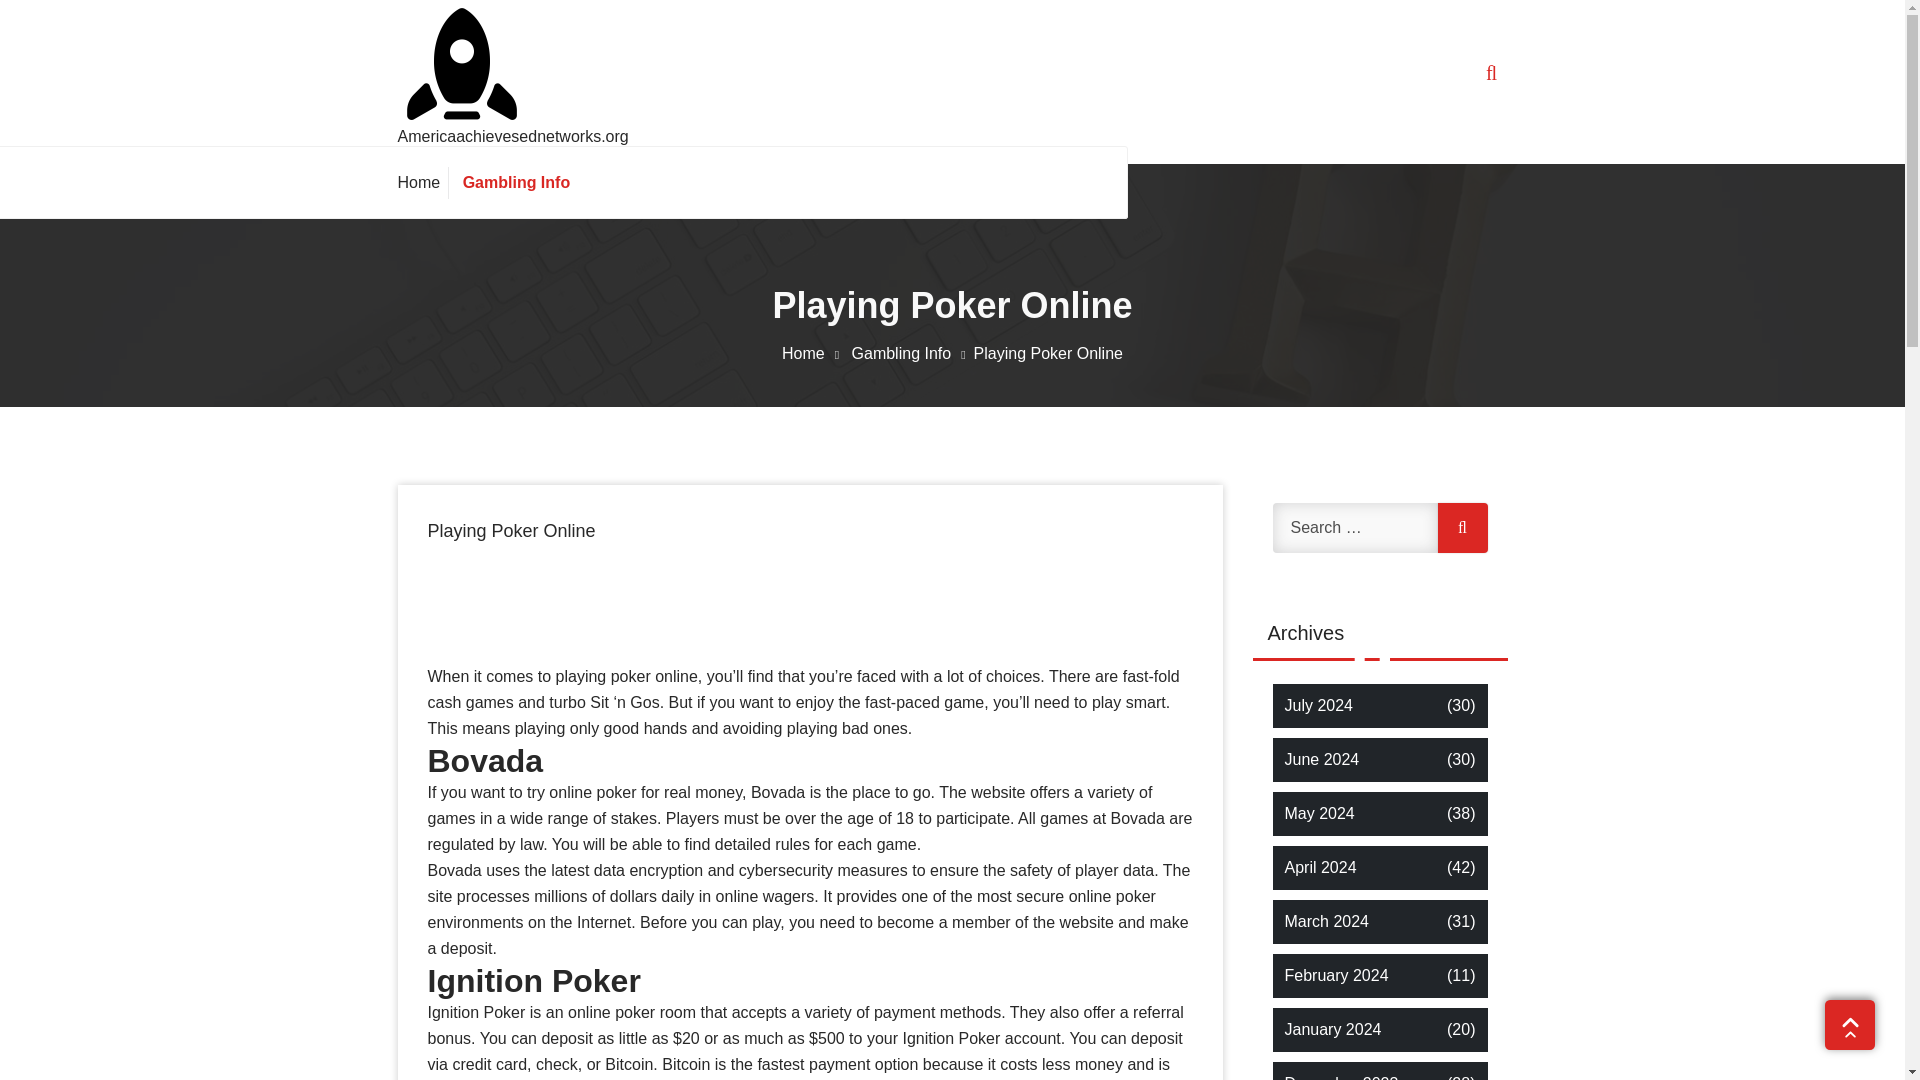 Image resolution: width=1920 pixels, height=1080 pixels. Describe the element at coordinates (423, 182) in the screenshot. I see `Home` at that location.